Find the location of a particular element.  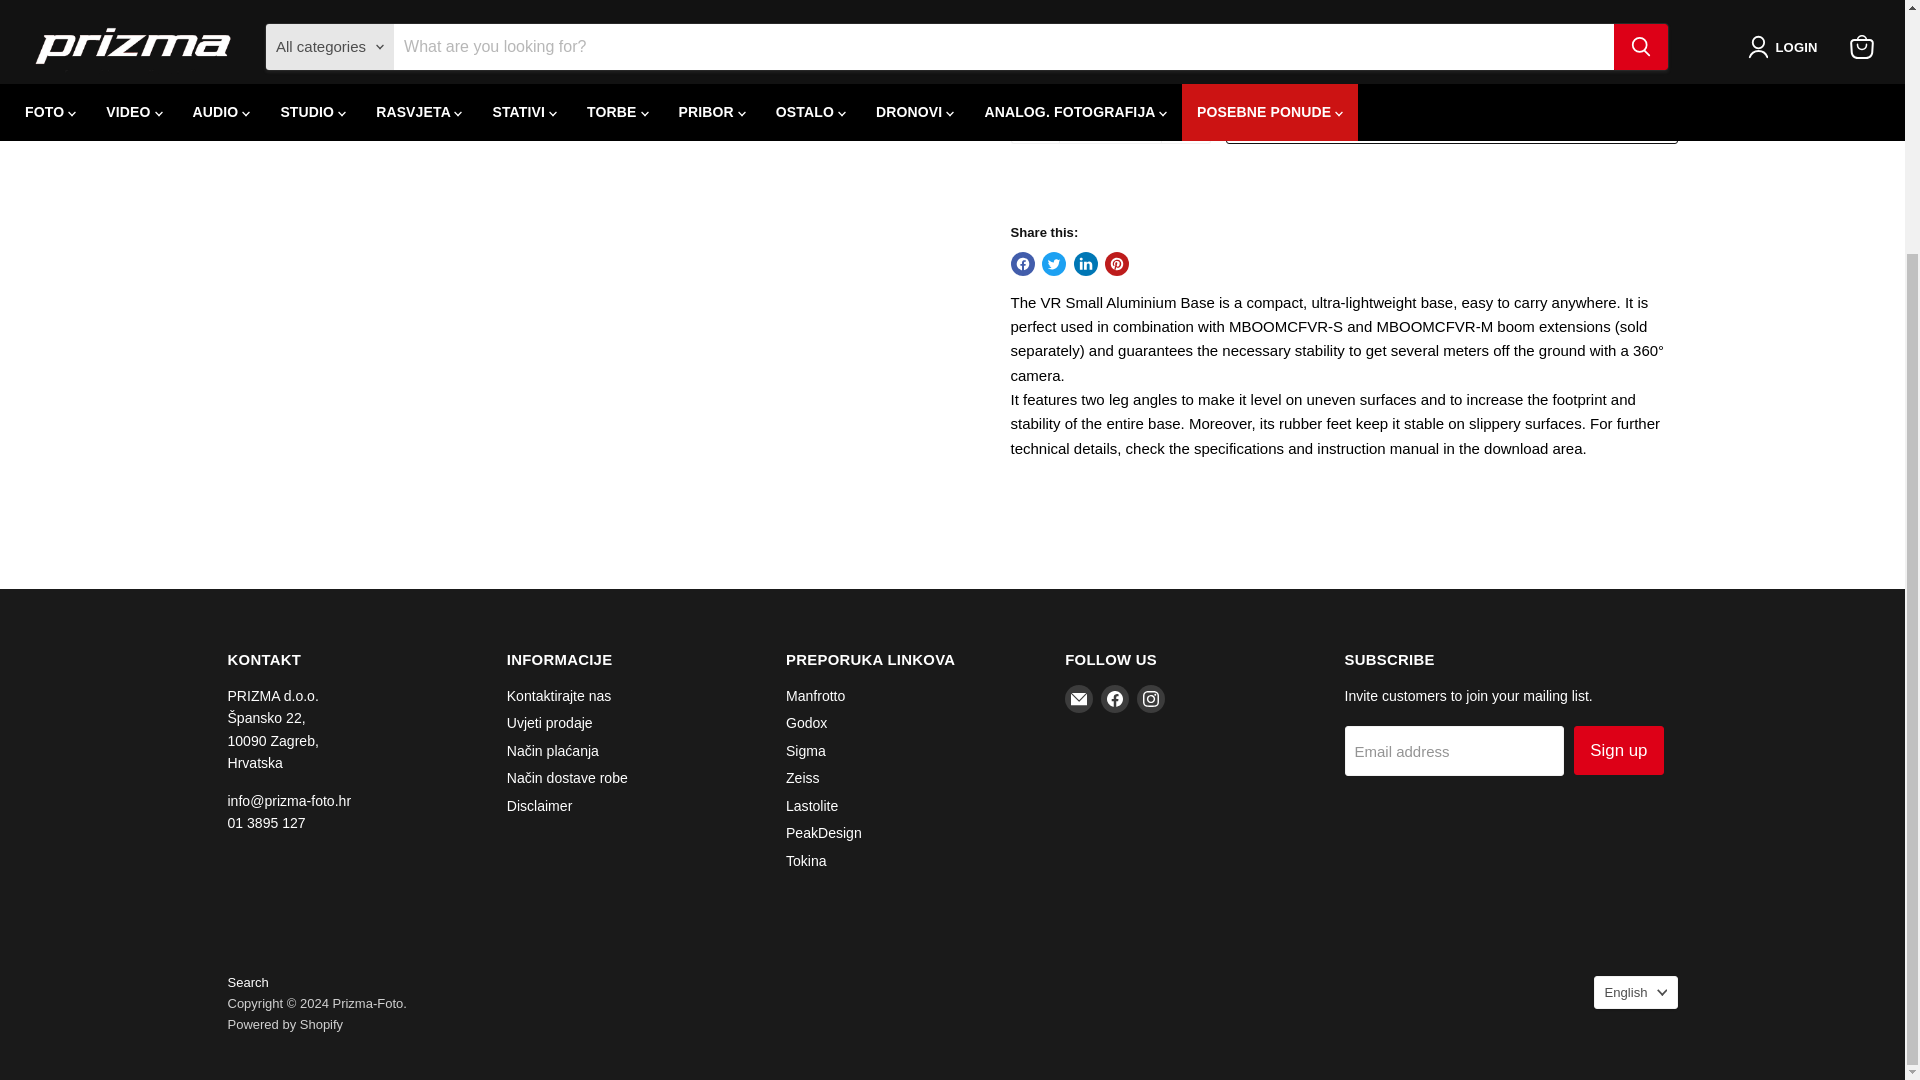

Manfrotto is located at coordinates (1062, 3).